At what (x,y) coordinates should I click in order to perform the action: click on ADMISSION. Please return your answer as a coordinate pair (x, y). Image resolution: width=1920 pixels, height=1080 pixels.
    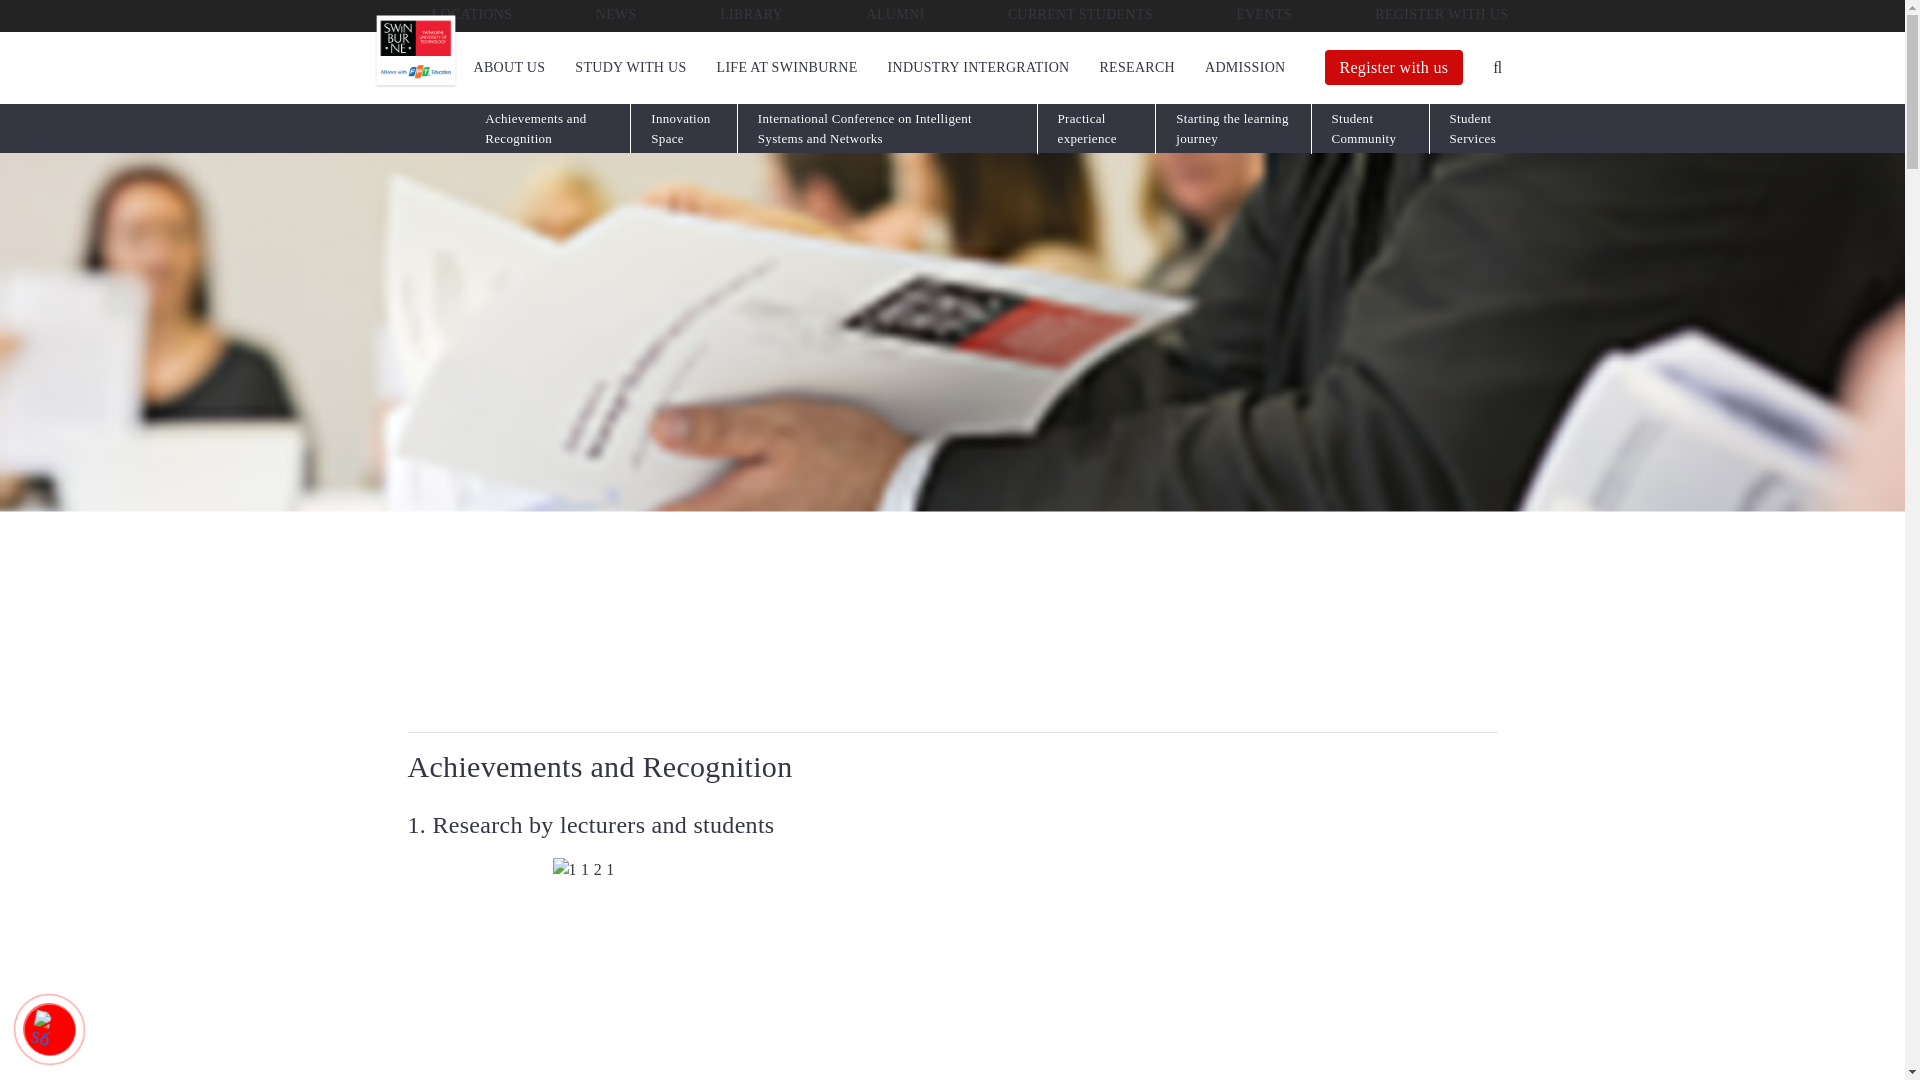
    Looking at the image, I should click on (1246, 67).